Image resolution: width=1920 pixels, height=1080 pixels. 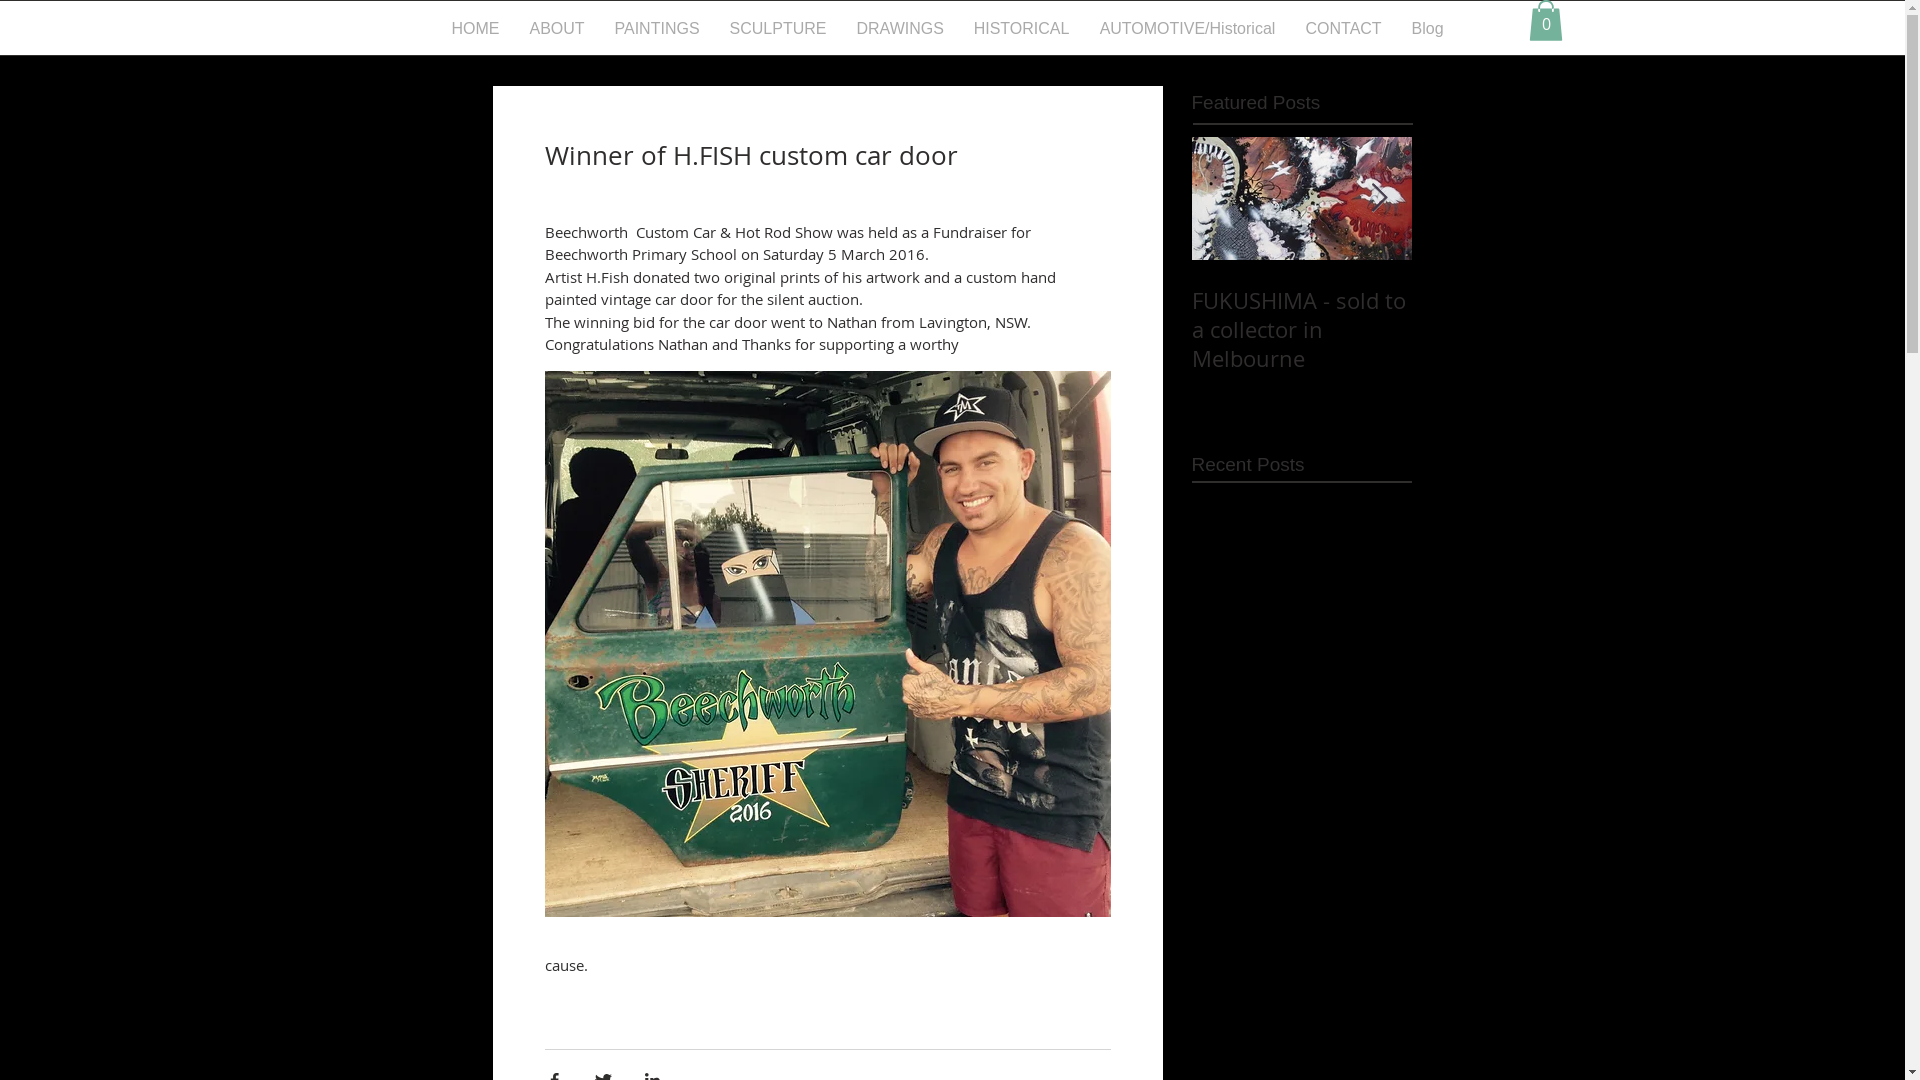 I want to click on AUTOMOTIVE/Historical, so click(x=1187, y=29).